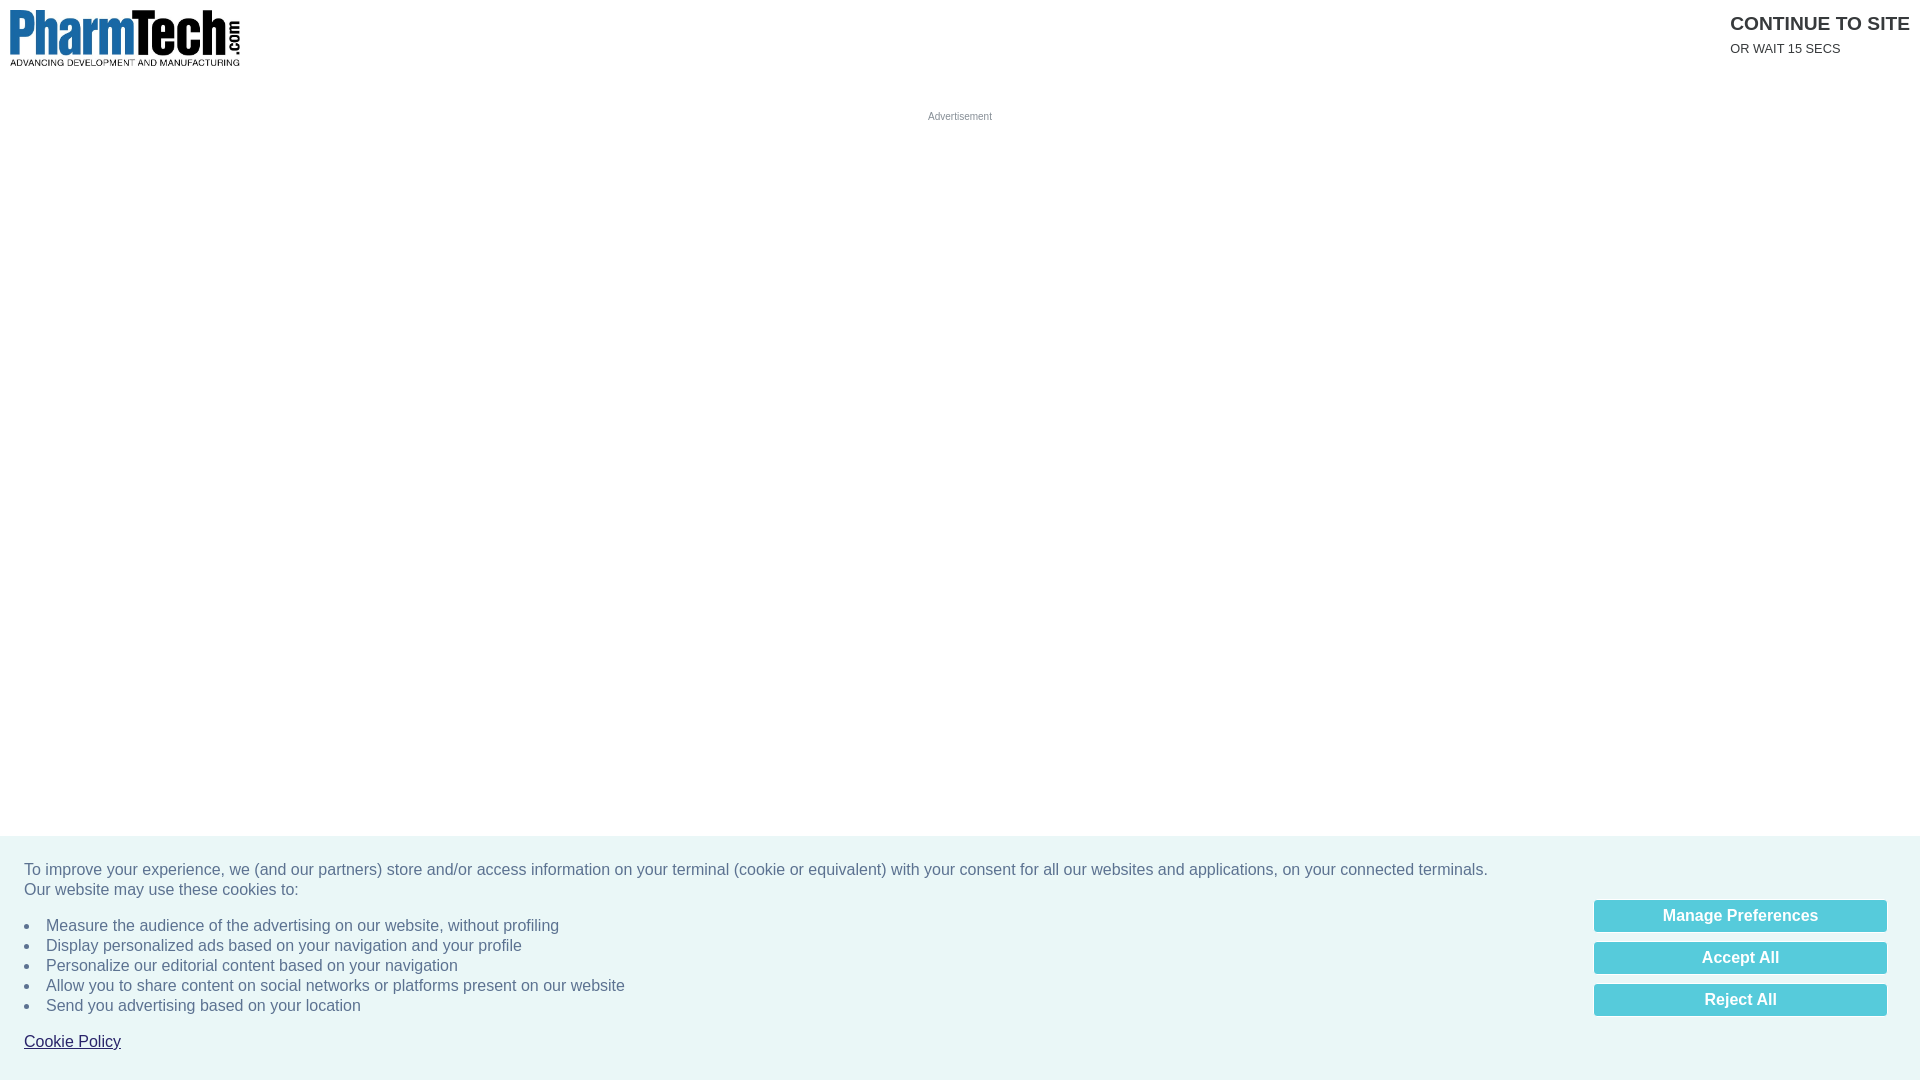 Image resolution: width=1920 pixels, height=1080 pixels. Describe the element at coordinates (72, 1042) in the screenshot. I see `Cookie Policy` at that location.